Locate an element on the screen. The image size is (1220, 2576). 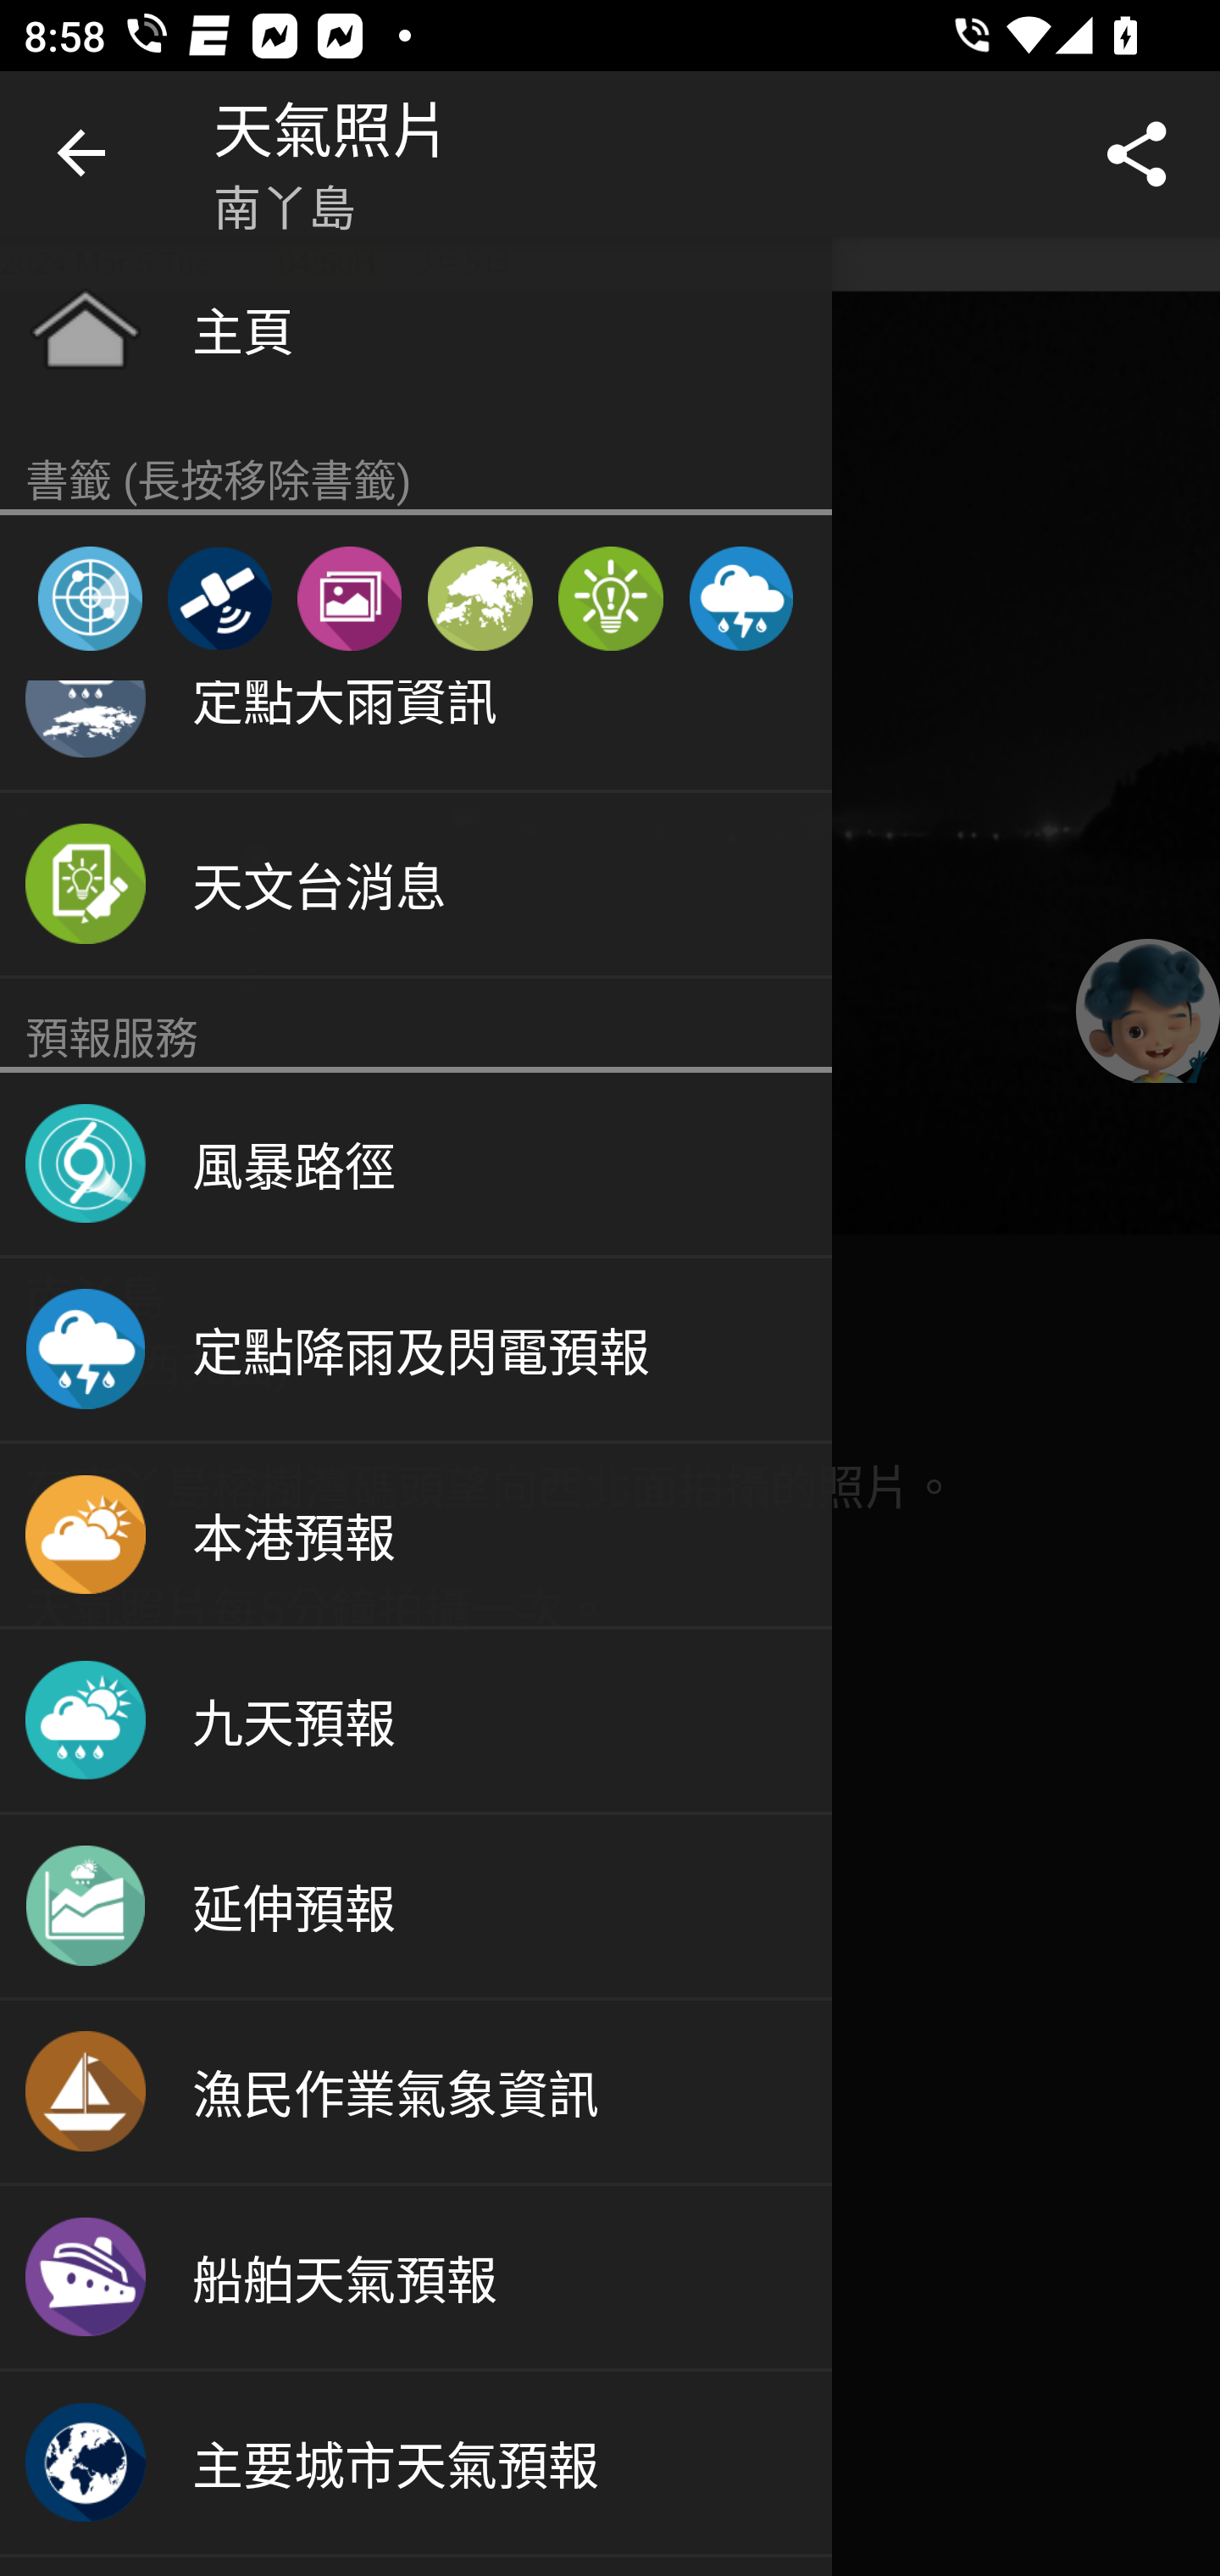
定點大雨資訊 is located at coordinates (416, 736).